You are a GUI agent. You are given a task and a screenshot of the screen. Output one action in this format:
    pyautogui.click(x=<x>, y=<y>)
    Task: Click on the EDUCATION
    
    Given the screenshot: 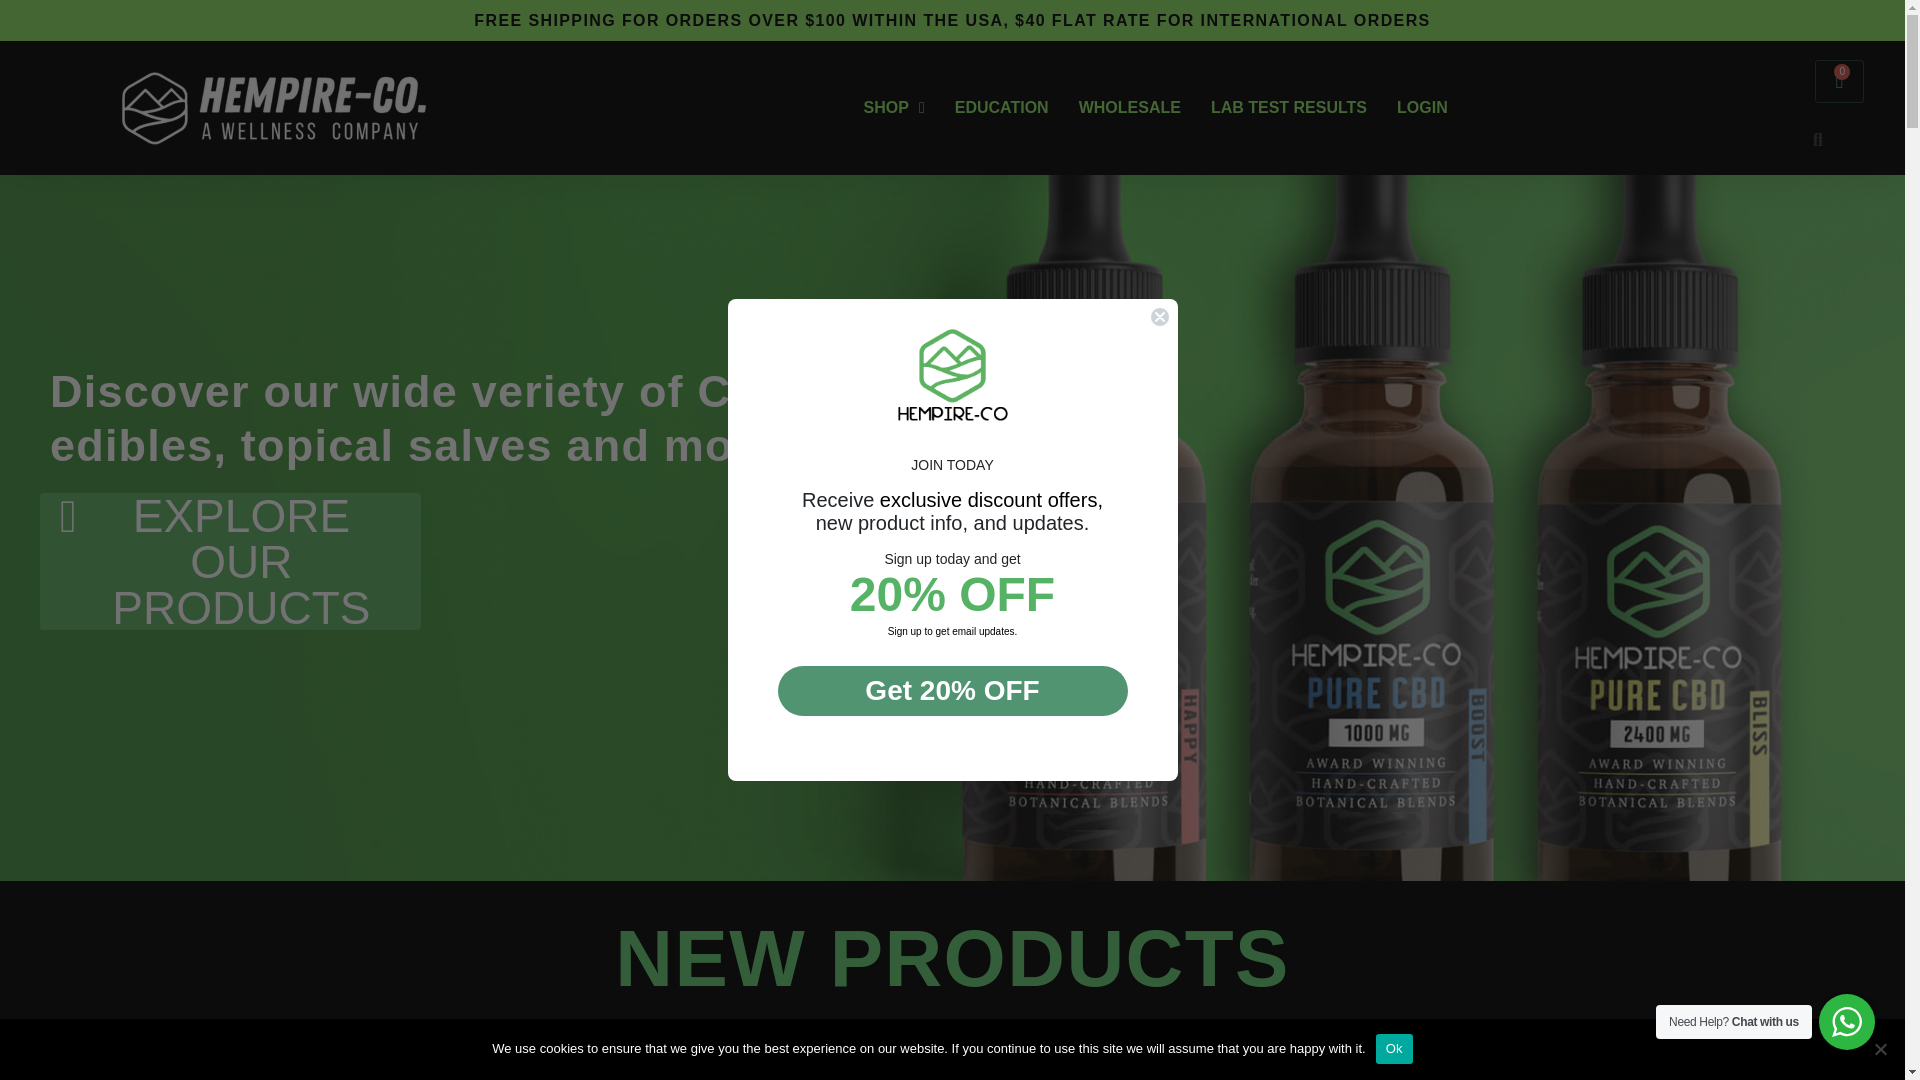 What is the action you would take?
    pyautogui.click(x=260, y=1068)
    